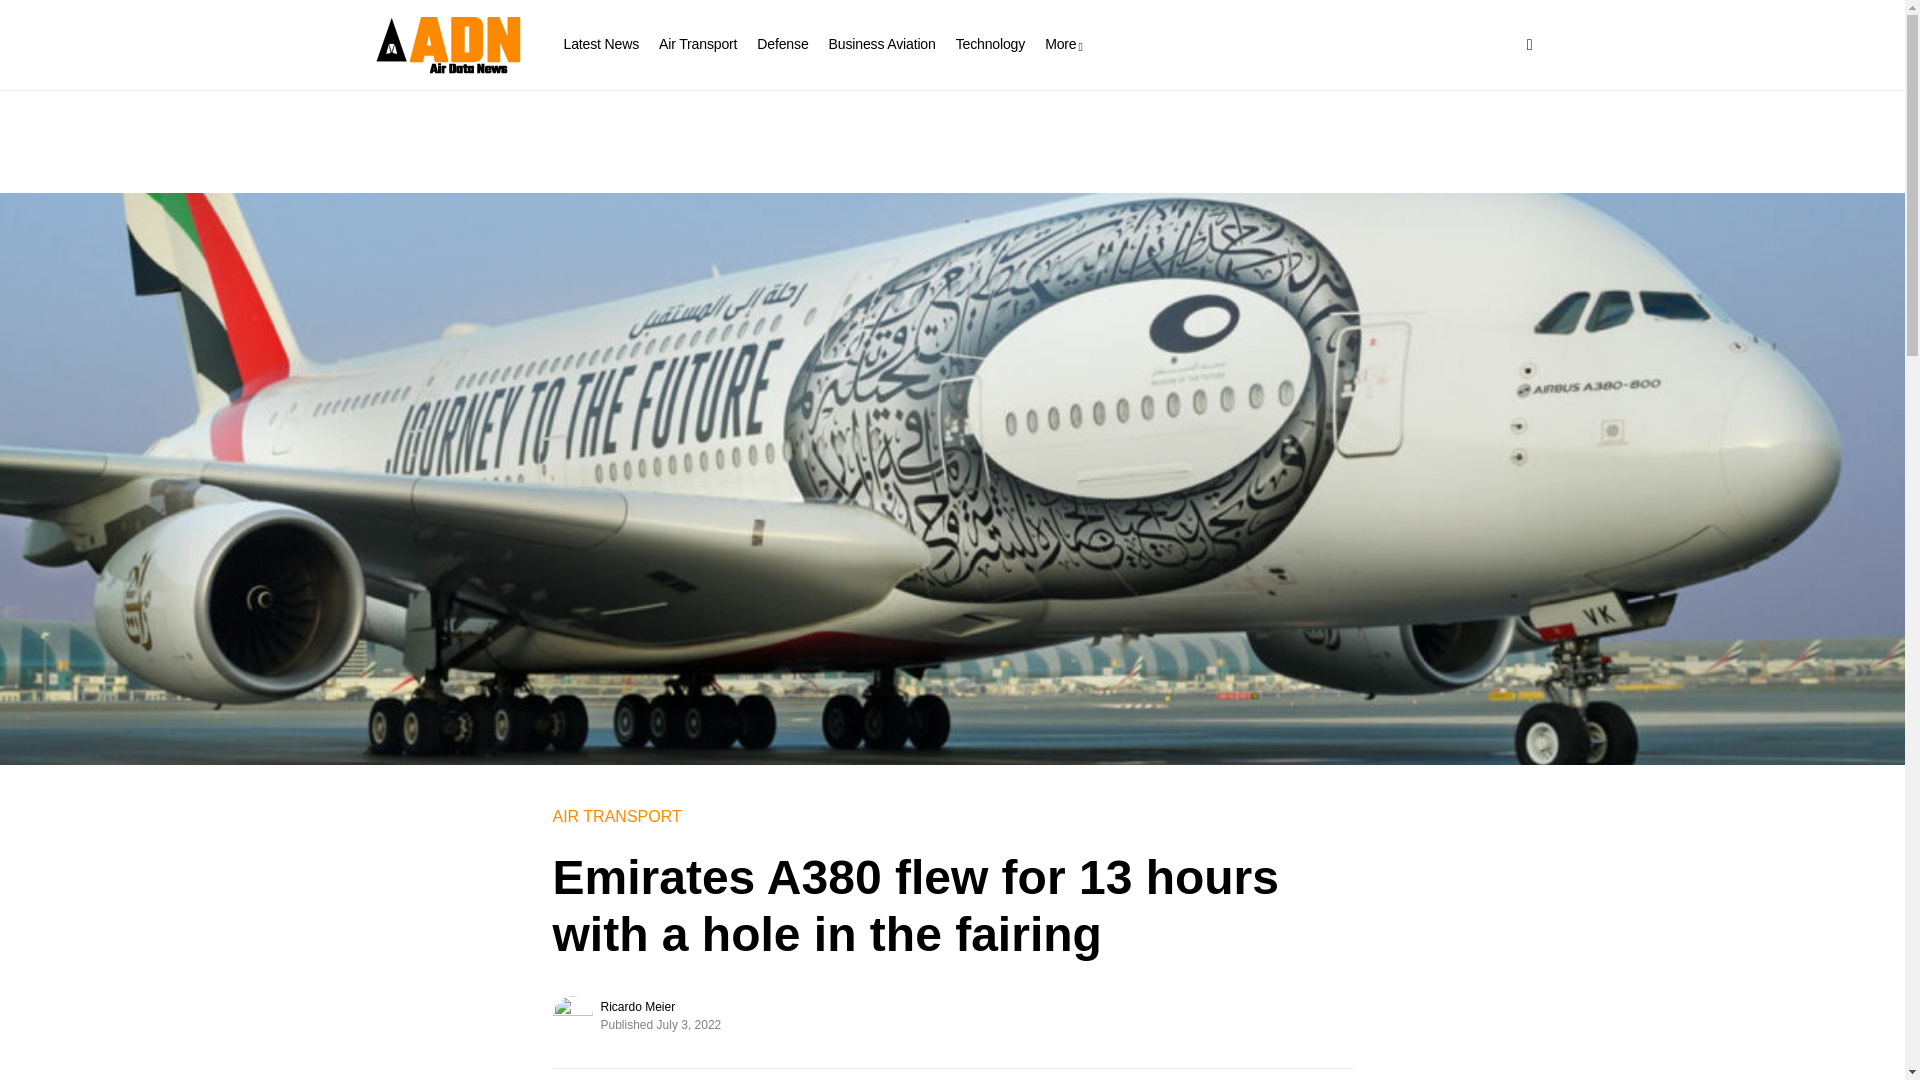  What do you see at coordinates (637, 1006) in the screenshot?
I see `Ricardo Meier` at bounding box center [637, 1006].